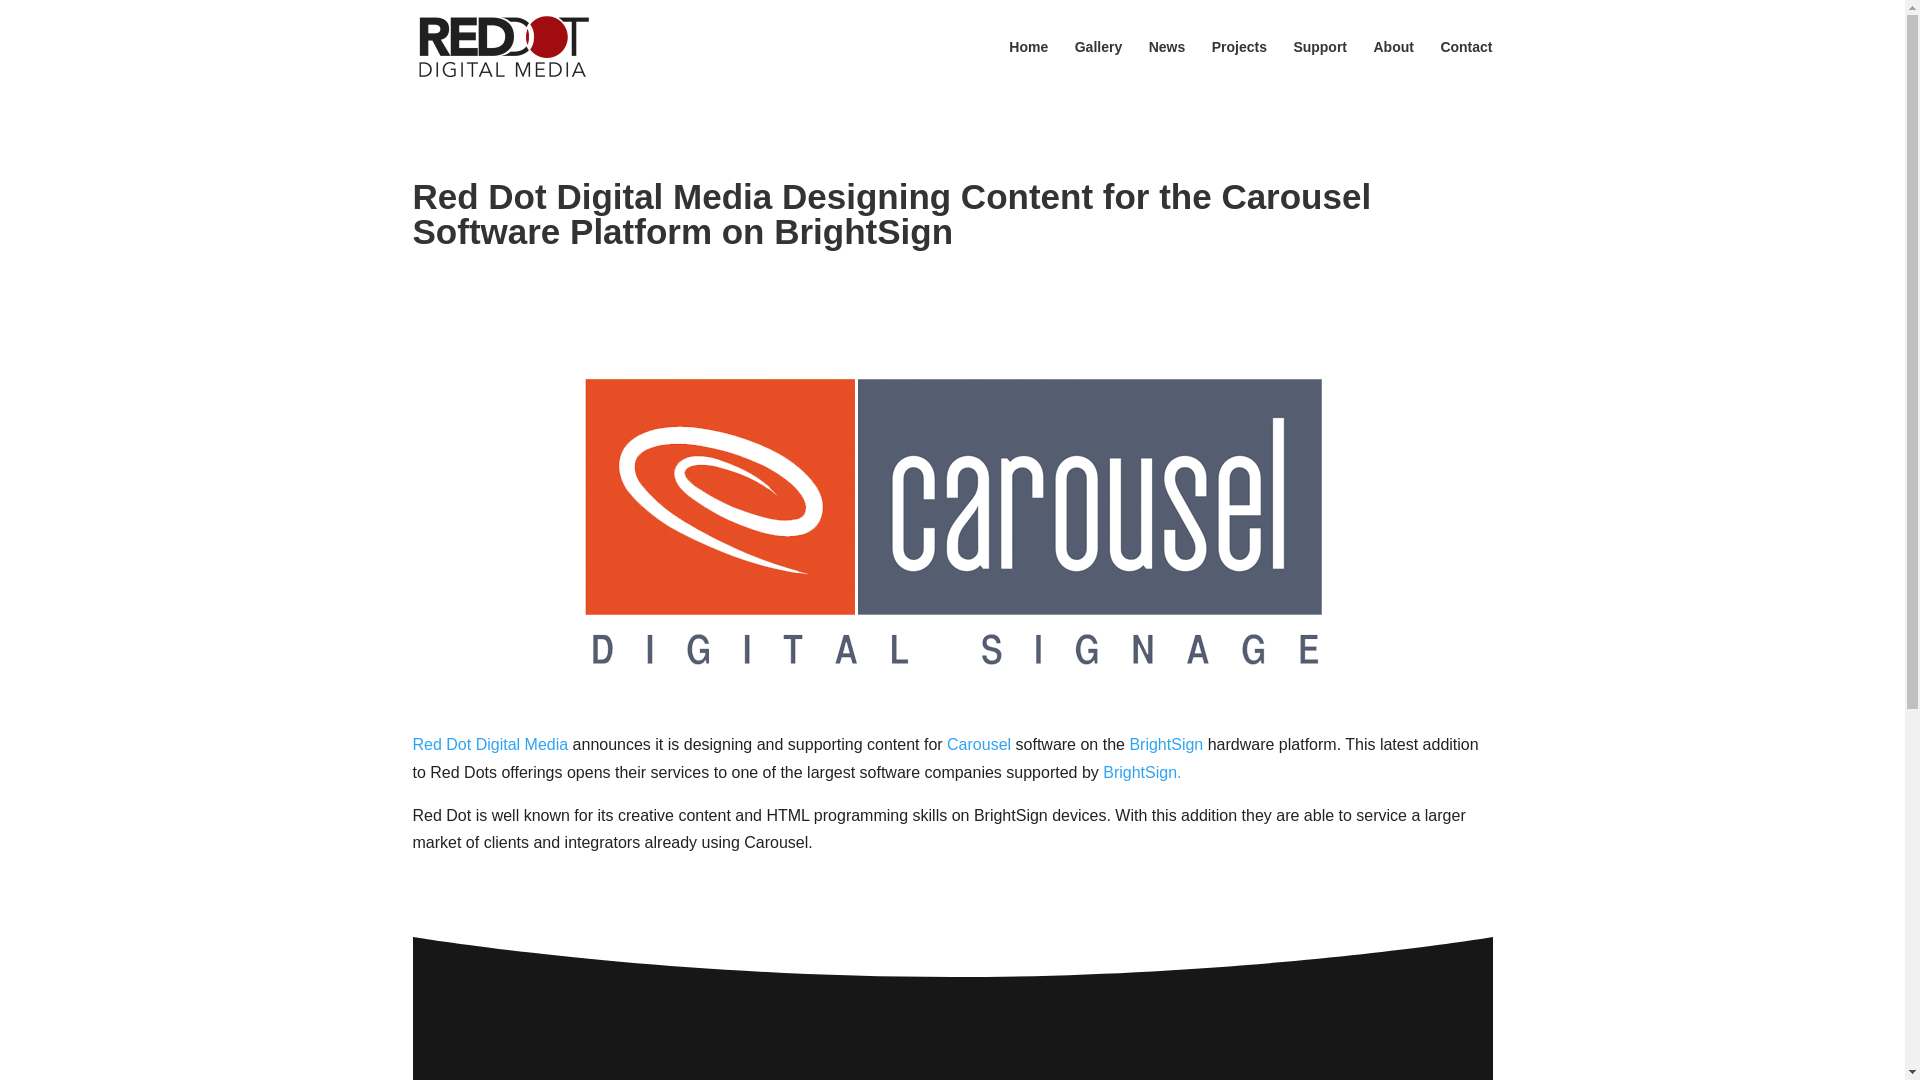 The height and width of the screenshot is (1080, 1920). I want to click on Red Dot Digital Media, so click(490, 744).